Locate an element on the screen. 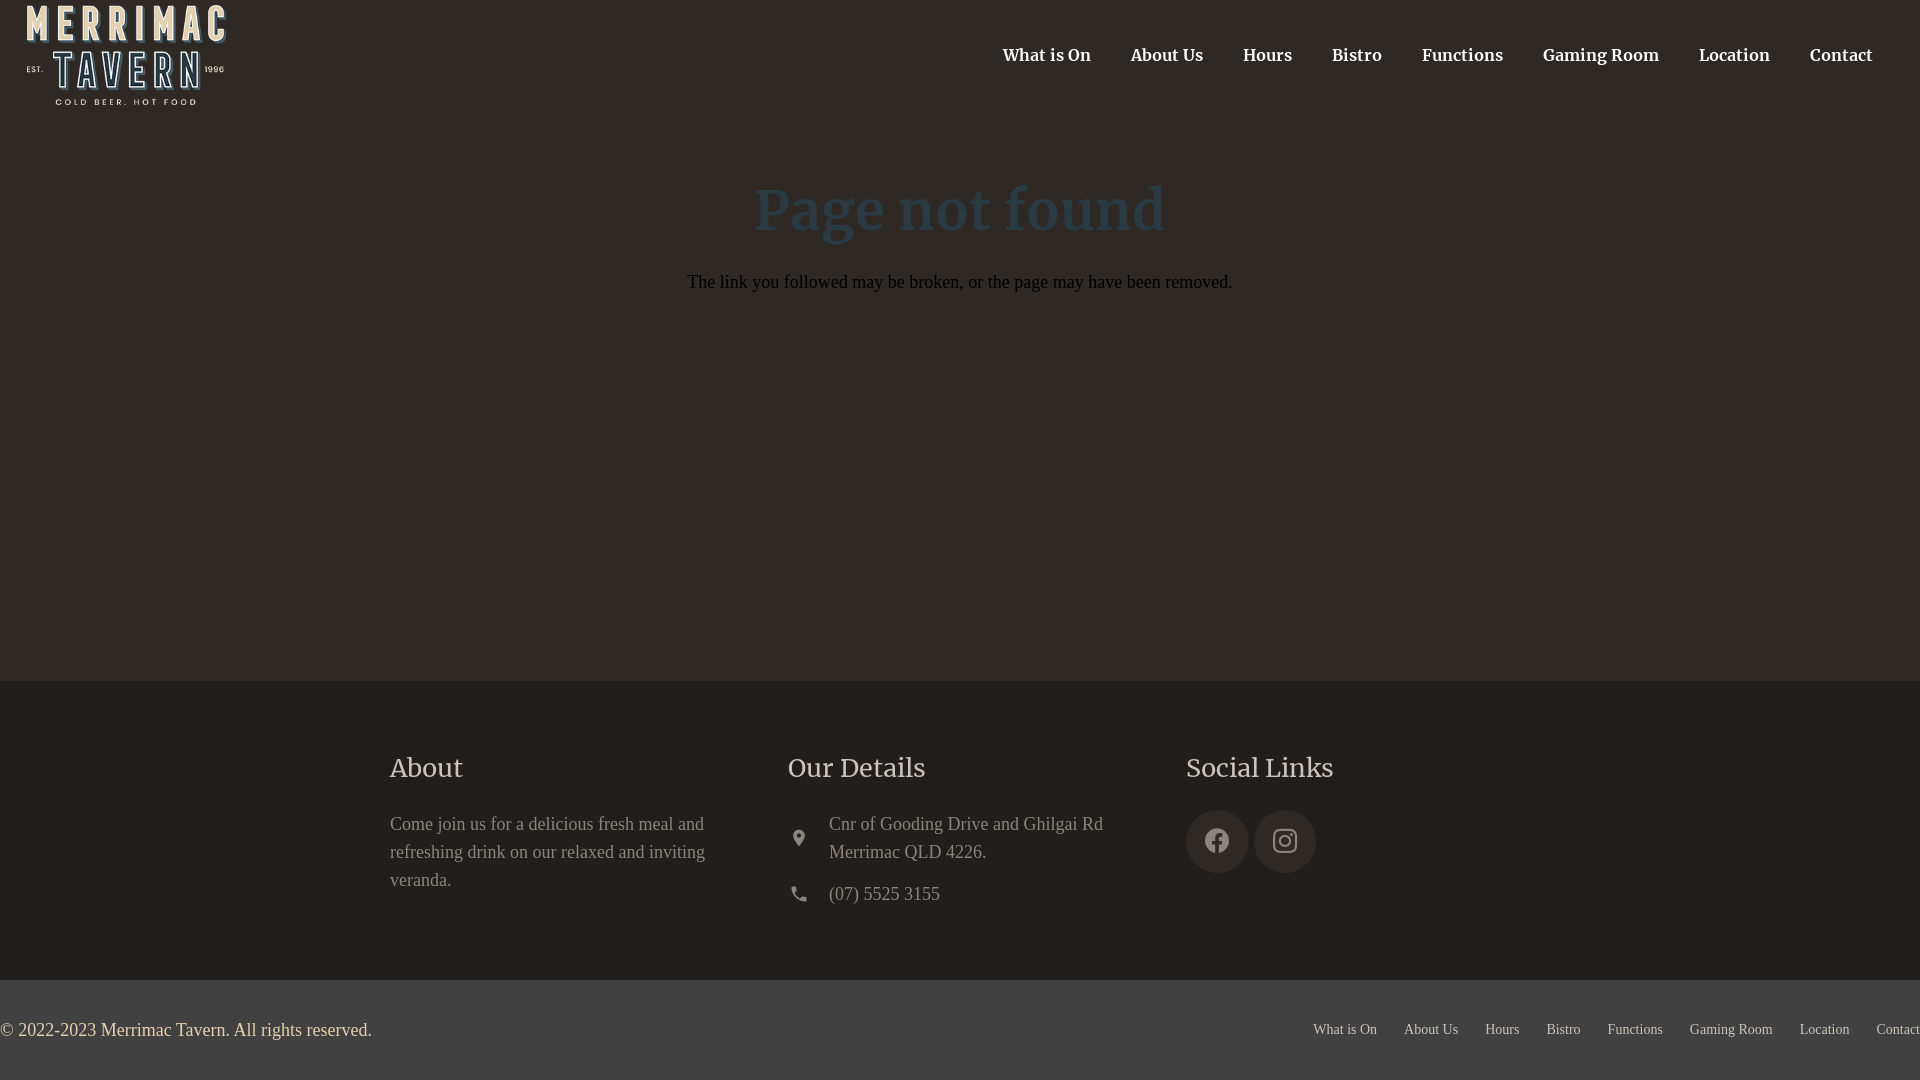 The image size is (1920, 1080). Facebook is located at coordinates (1218, 842).